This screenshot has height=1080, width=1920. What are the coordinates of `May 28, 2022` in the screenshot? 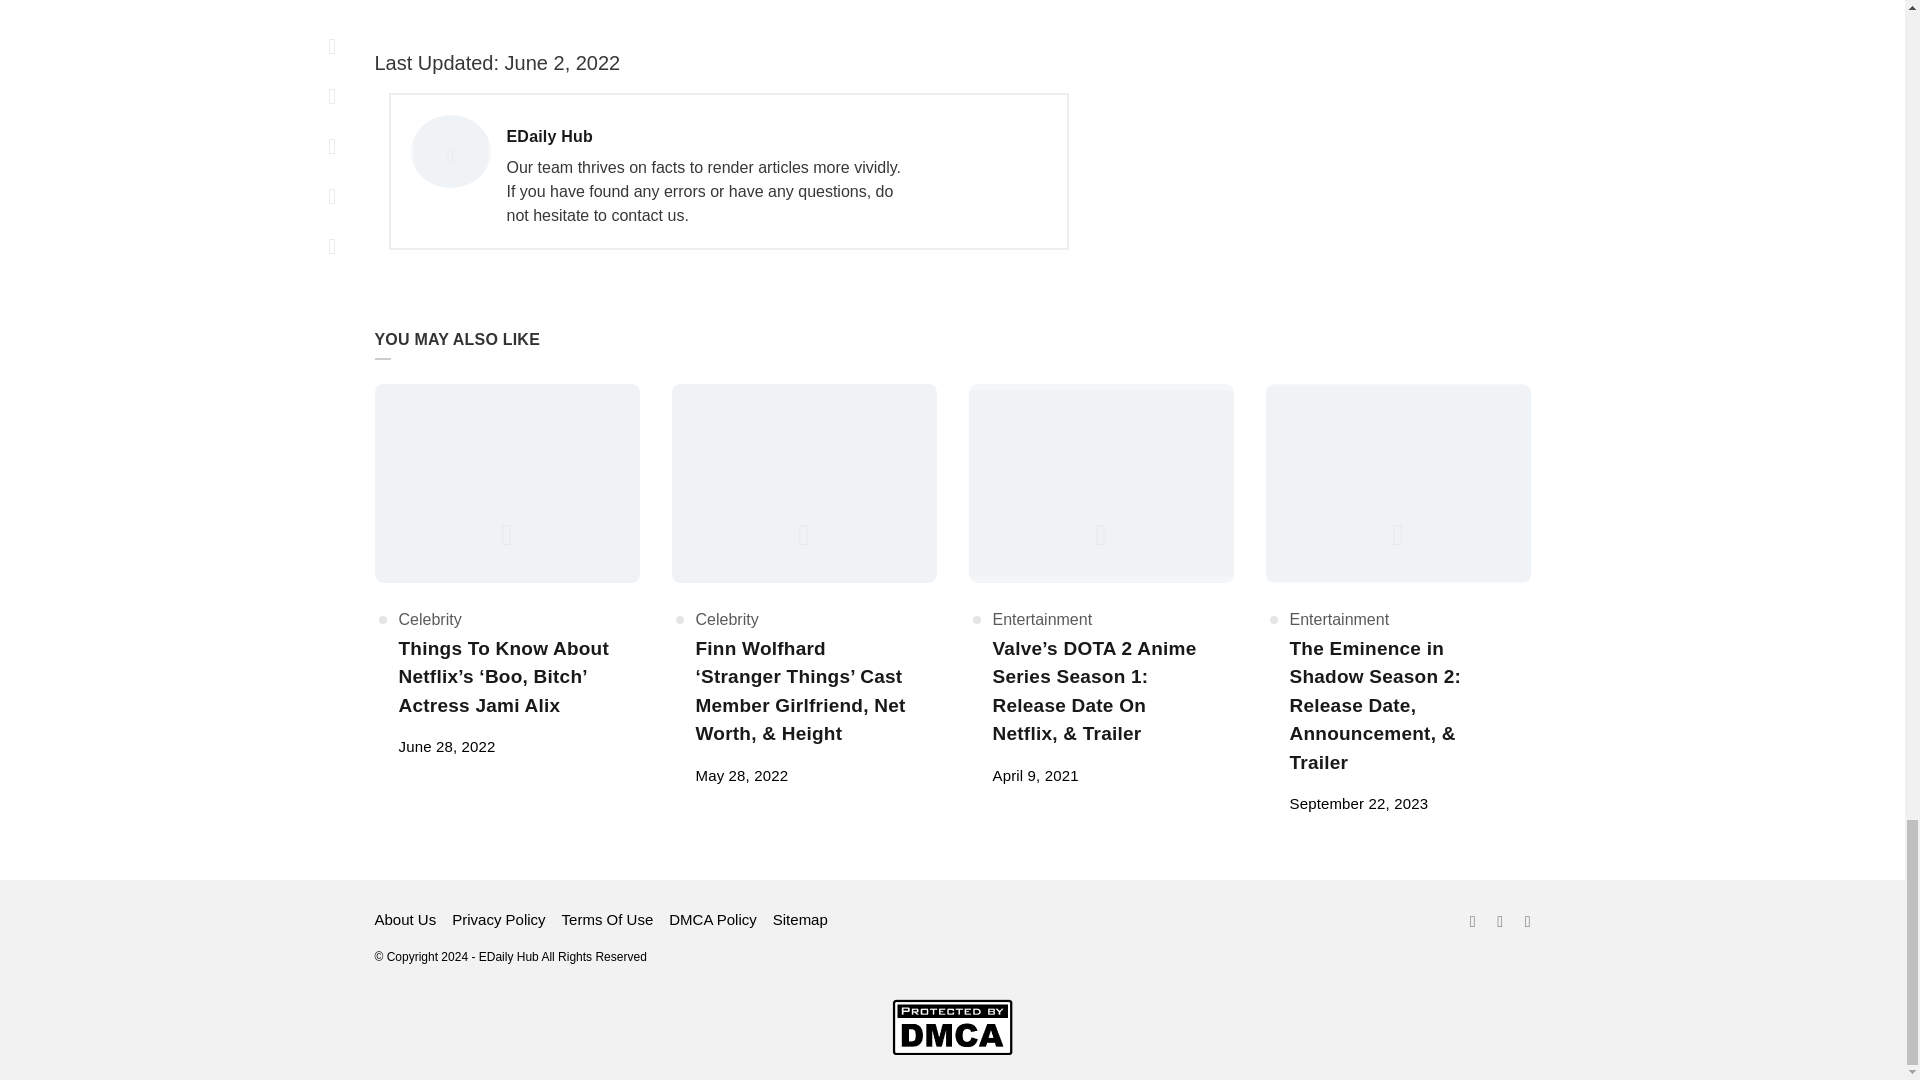 It's located at (742, 775).